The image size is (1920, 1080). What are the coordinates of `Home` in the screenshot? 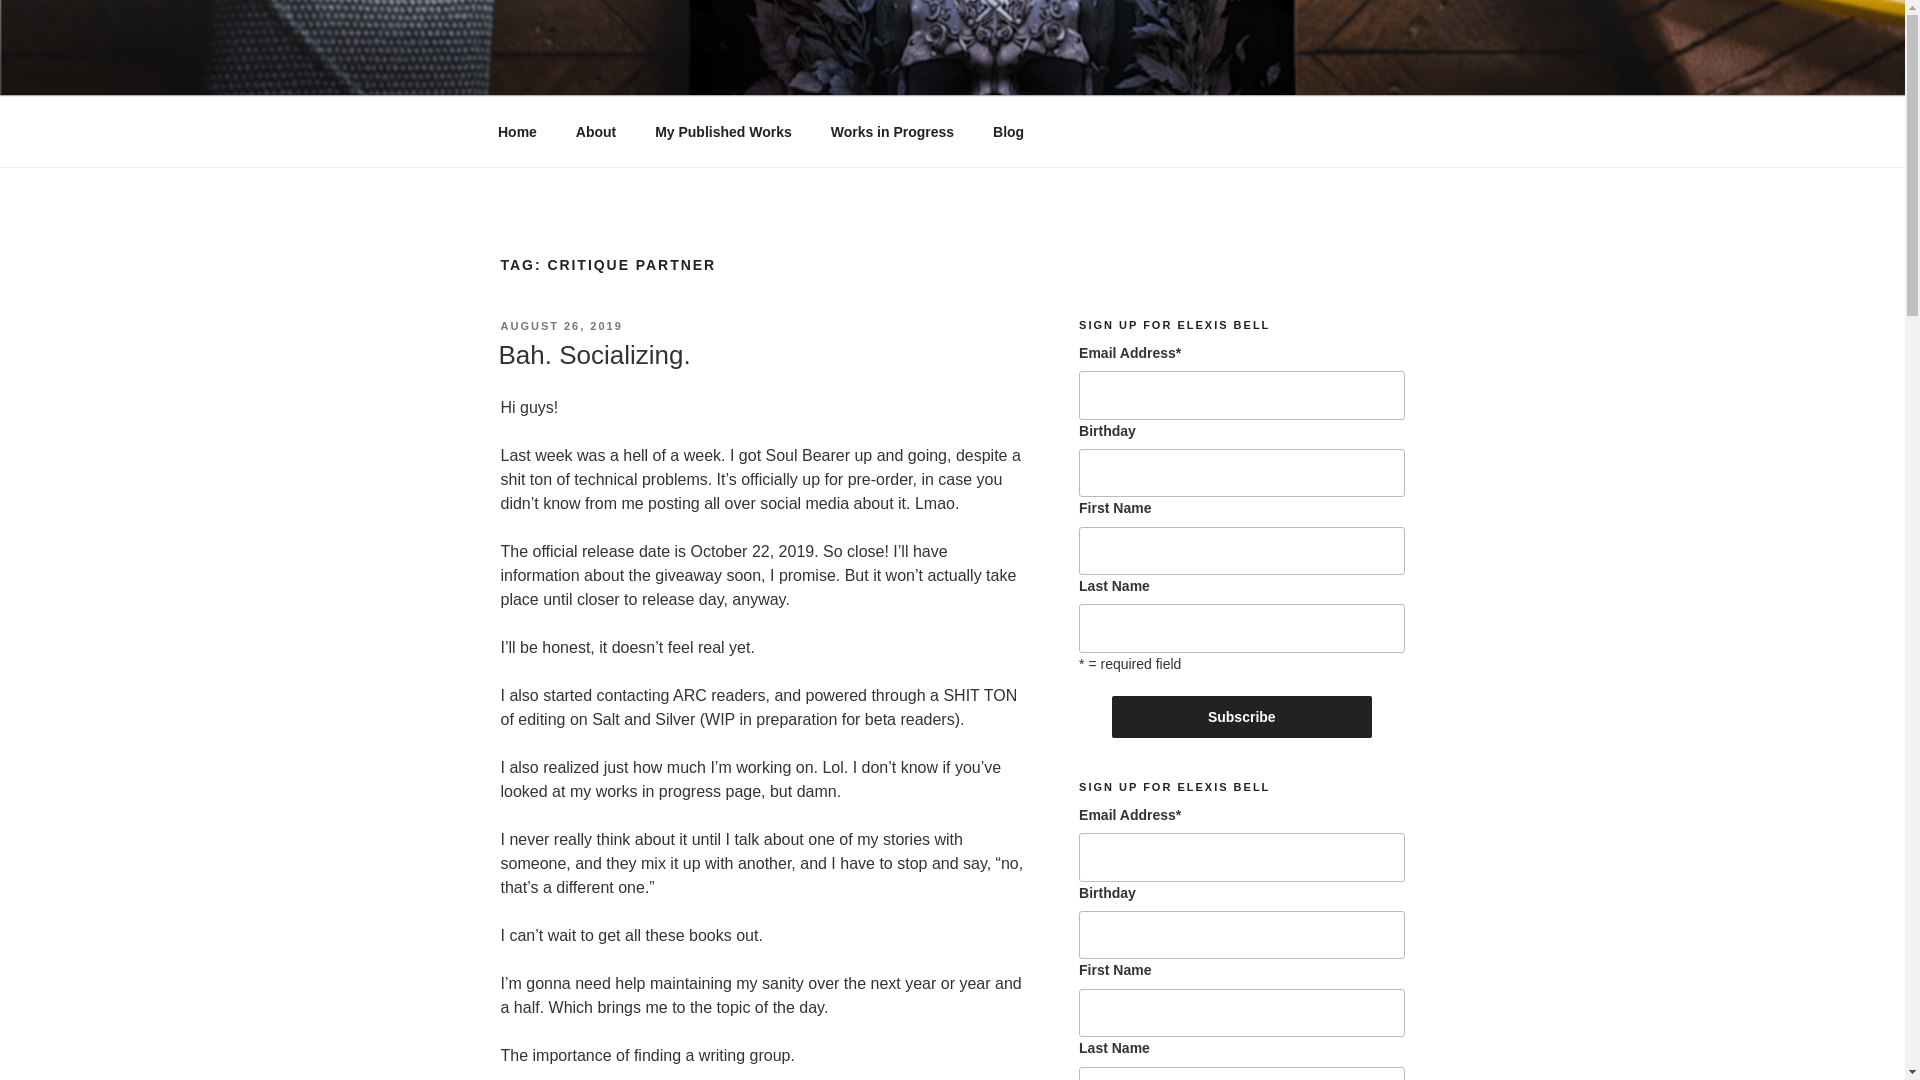 It's located at (517, 132).